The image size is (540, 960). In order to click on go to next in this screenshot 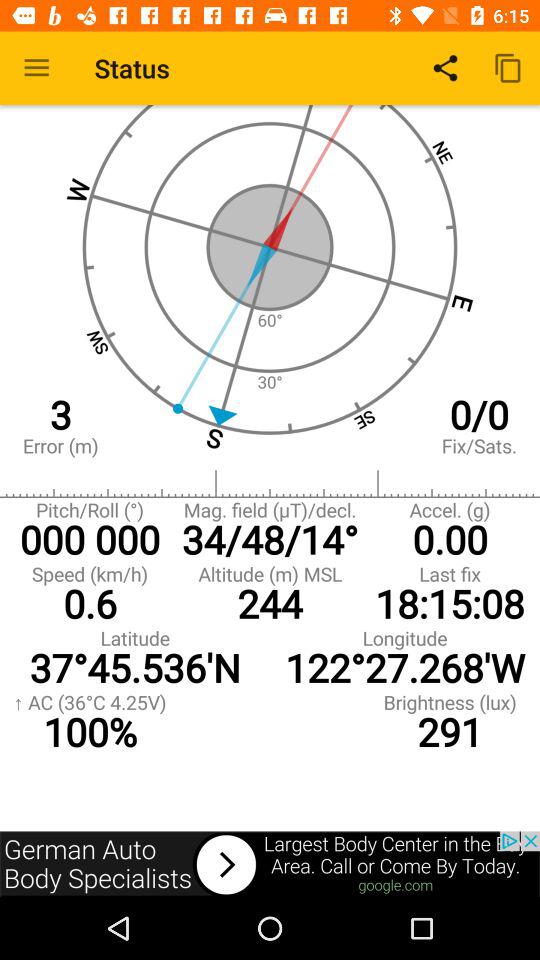, I will do `click(270, 864)`.